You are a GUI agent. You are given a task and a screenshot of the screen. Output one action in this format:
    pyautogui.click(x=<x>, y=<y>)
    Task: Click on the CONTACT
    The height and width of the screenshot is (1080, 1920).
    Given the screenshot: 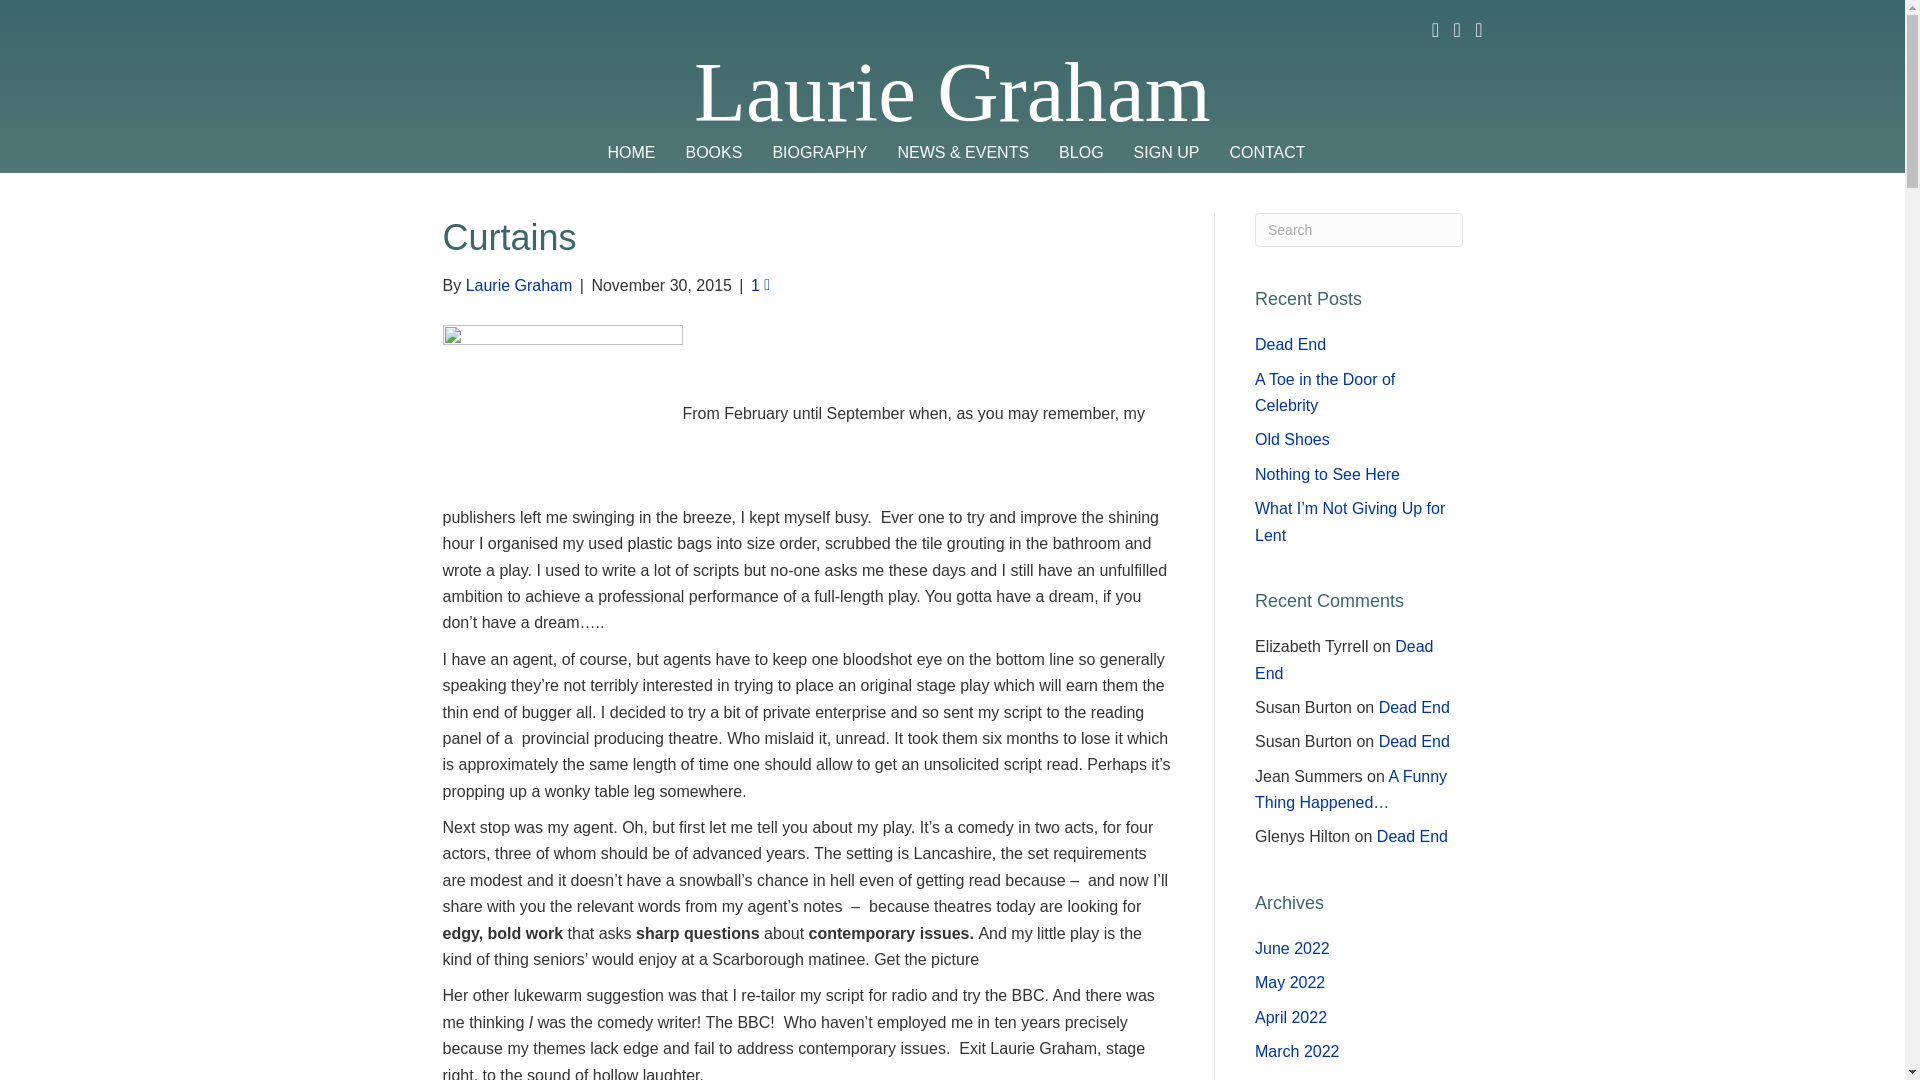 What is the action you would take?
    pyautogui.click(x=1266, y=153)
    